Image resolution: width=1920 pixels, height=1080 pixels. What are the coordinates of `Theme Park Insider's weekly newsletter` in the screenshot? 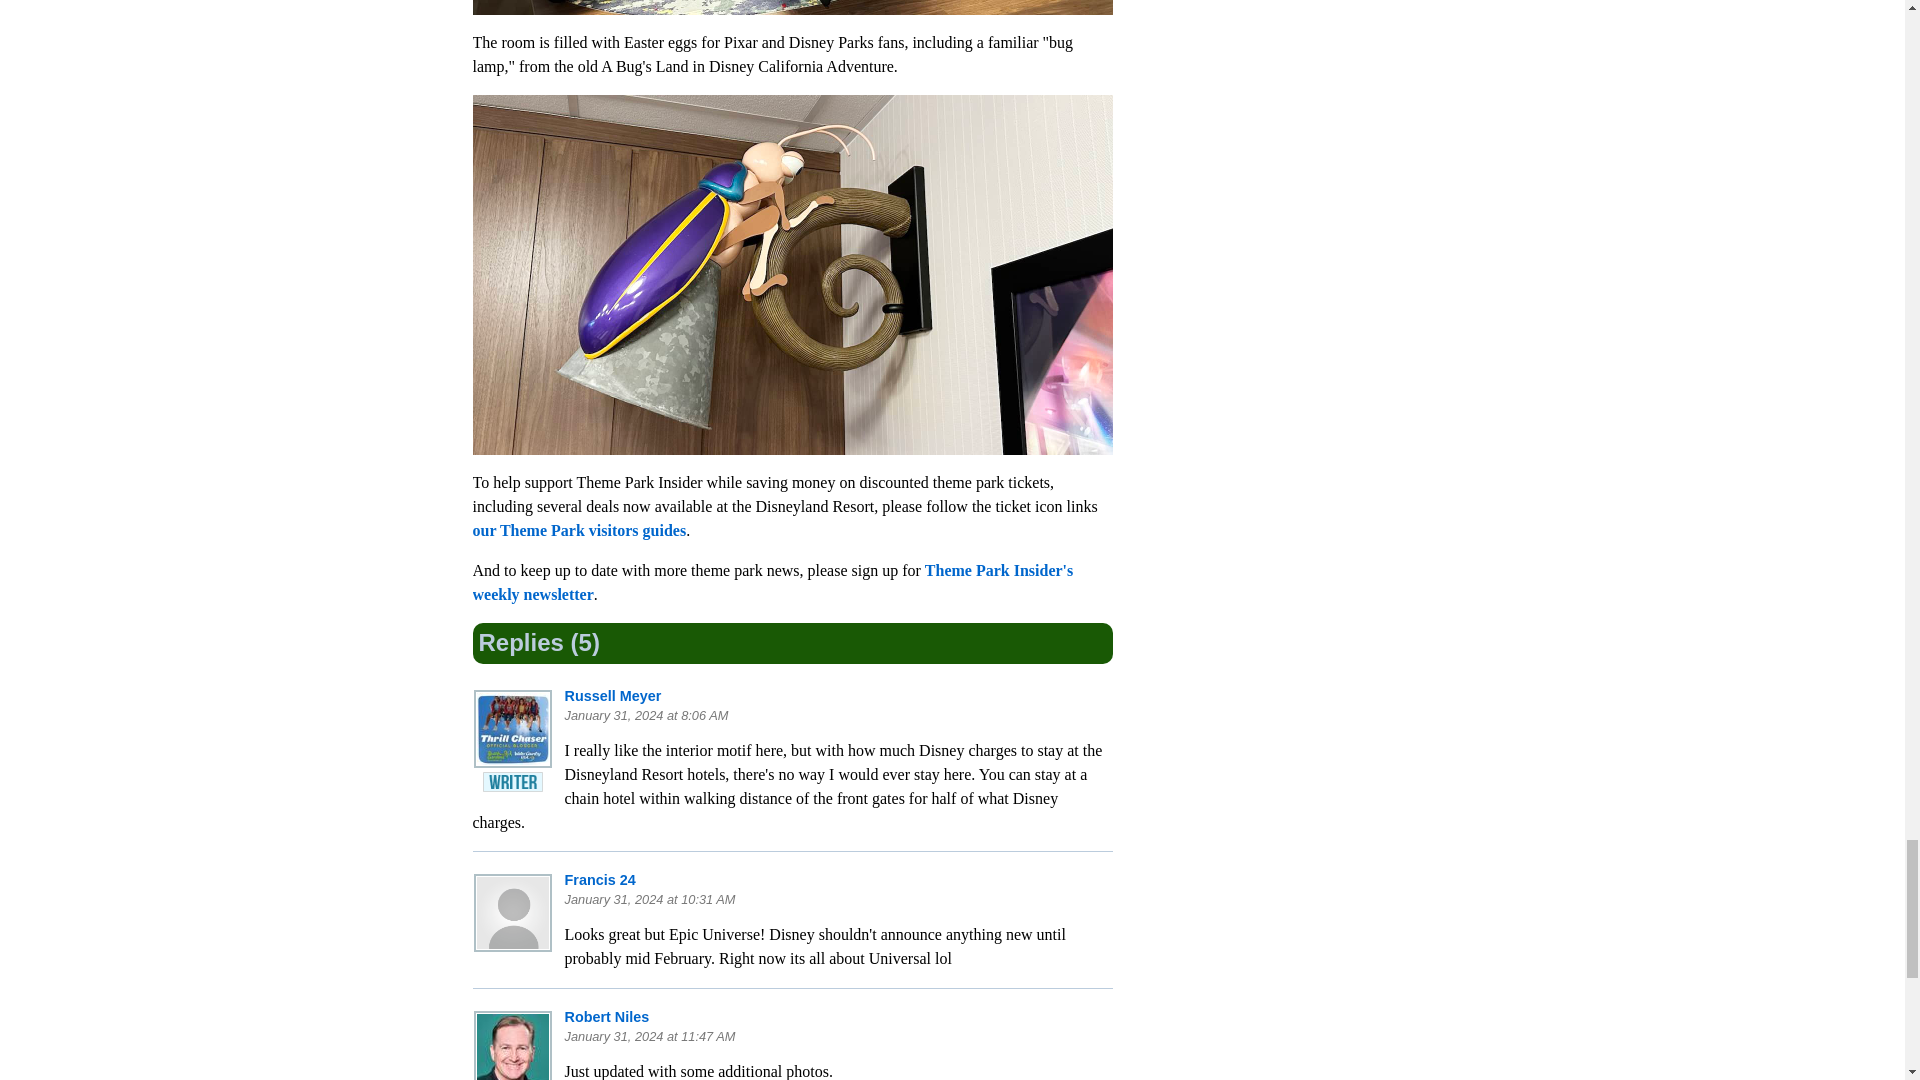 It's located at (772, 582).